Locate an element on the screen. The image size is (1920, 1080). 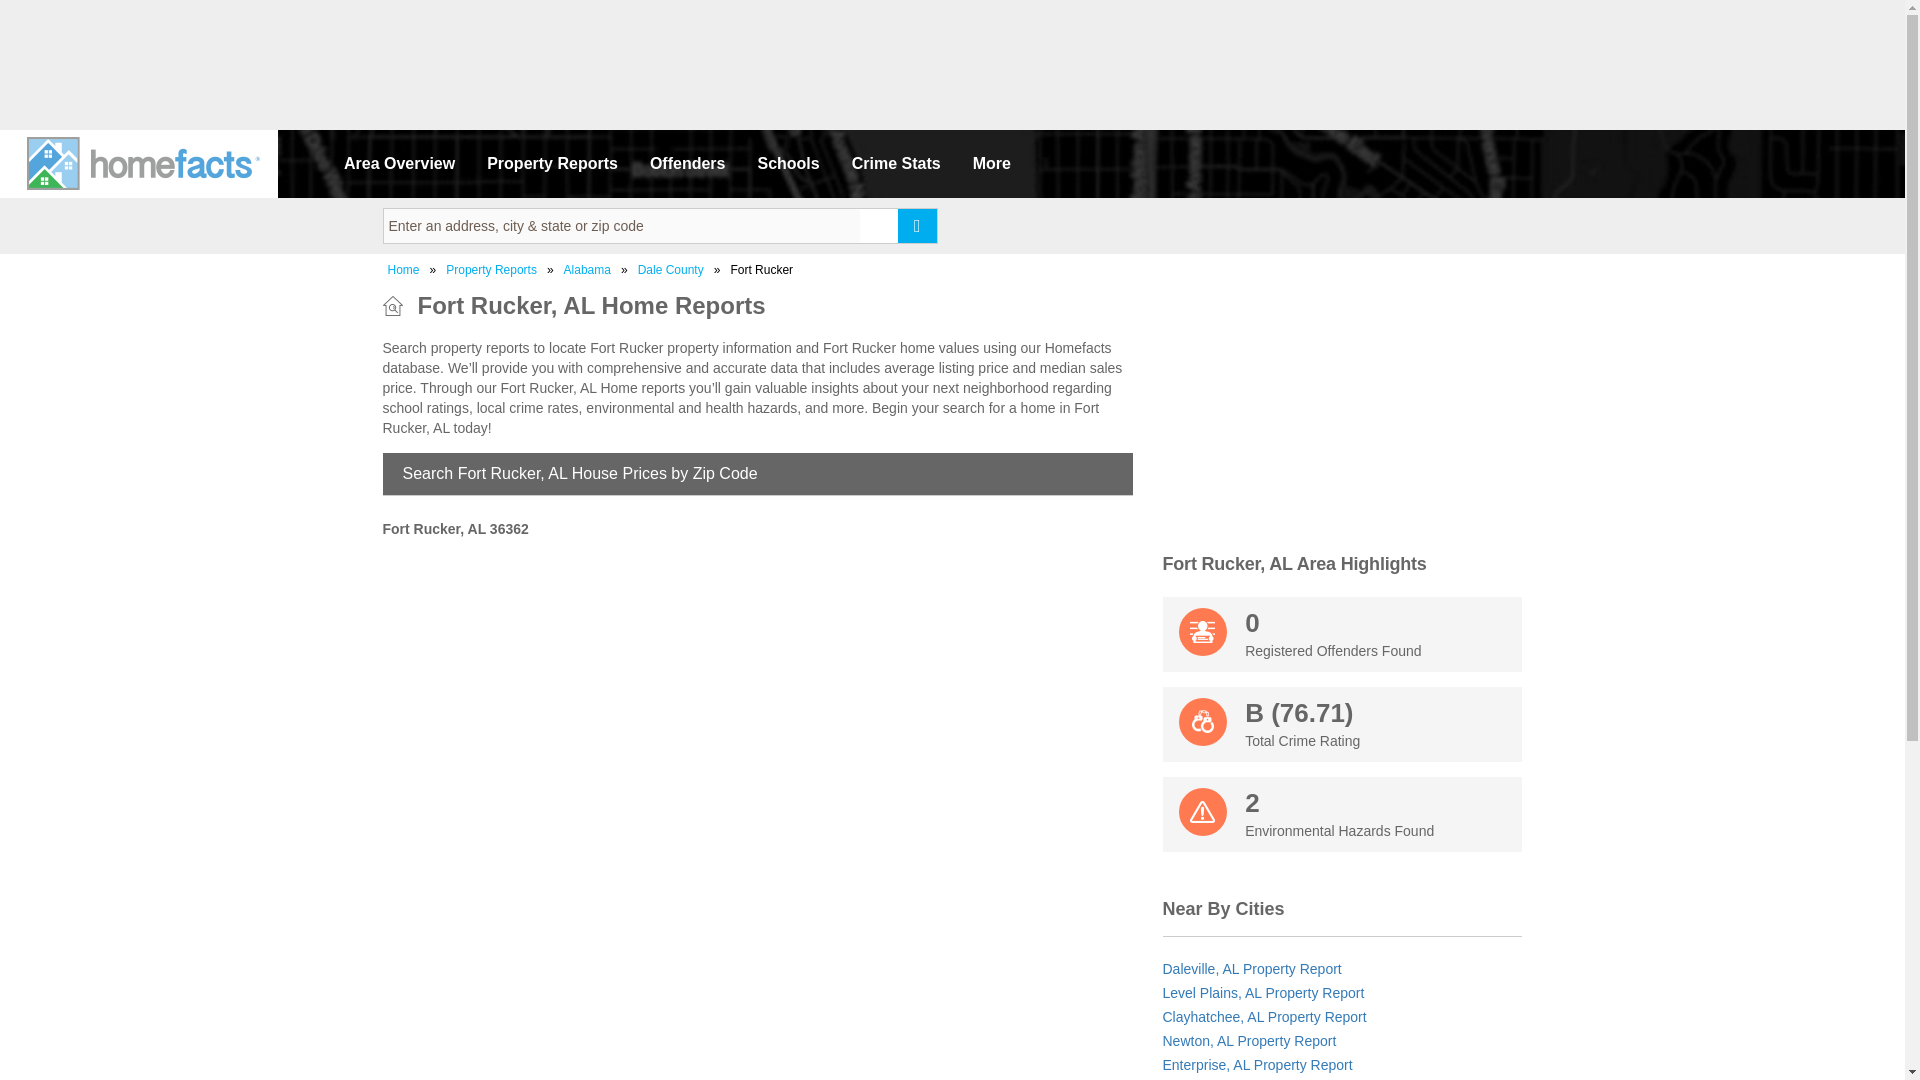
Dale County is located at coordinates (1342, 634).